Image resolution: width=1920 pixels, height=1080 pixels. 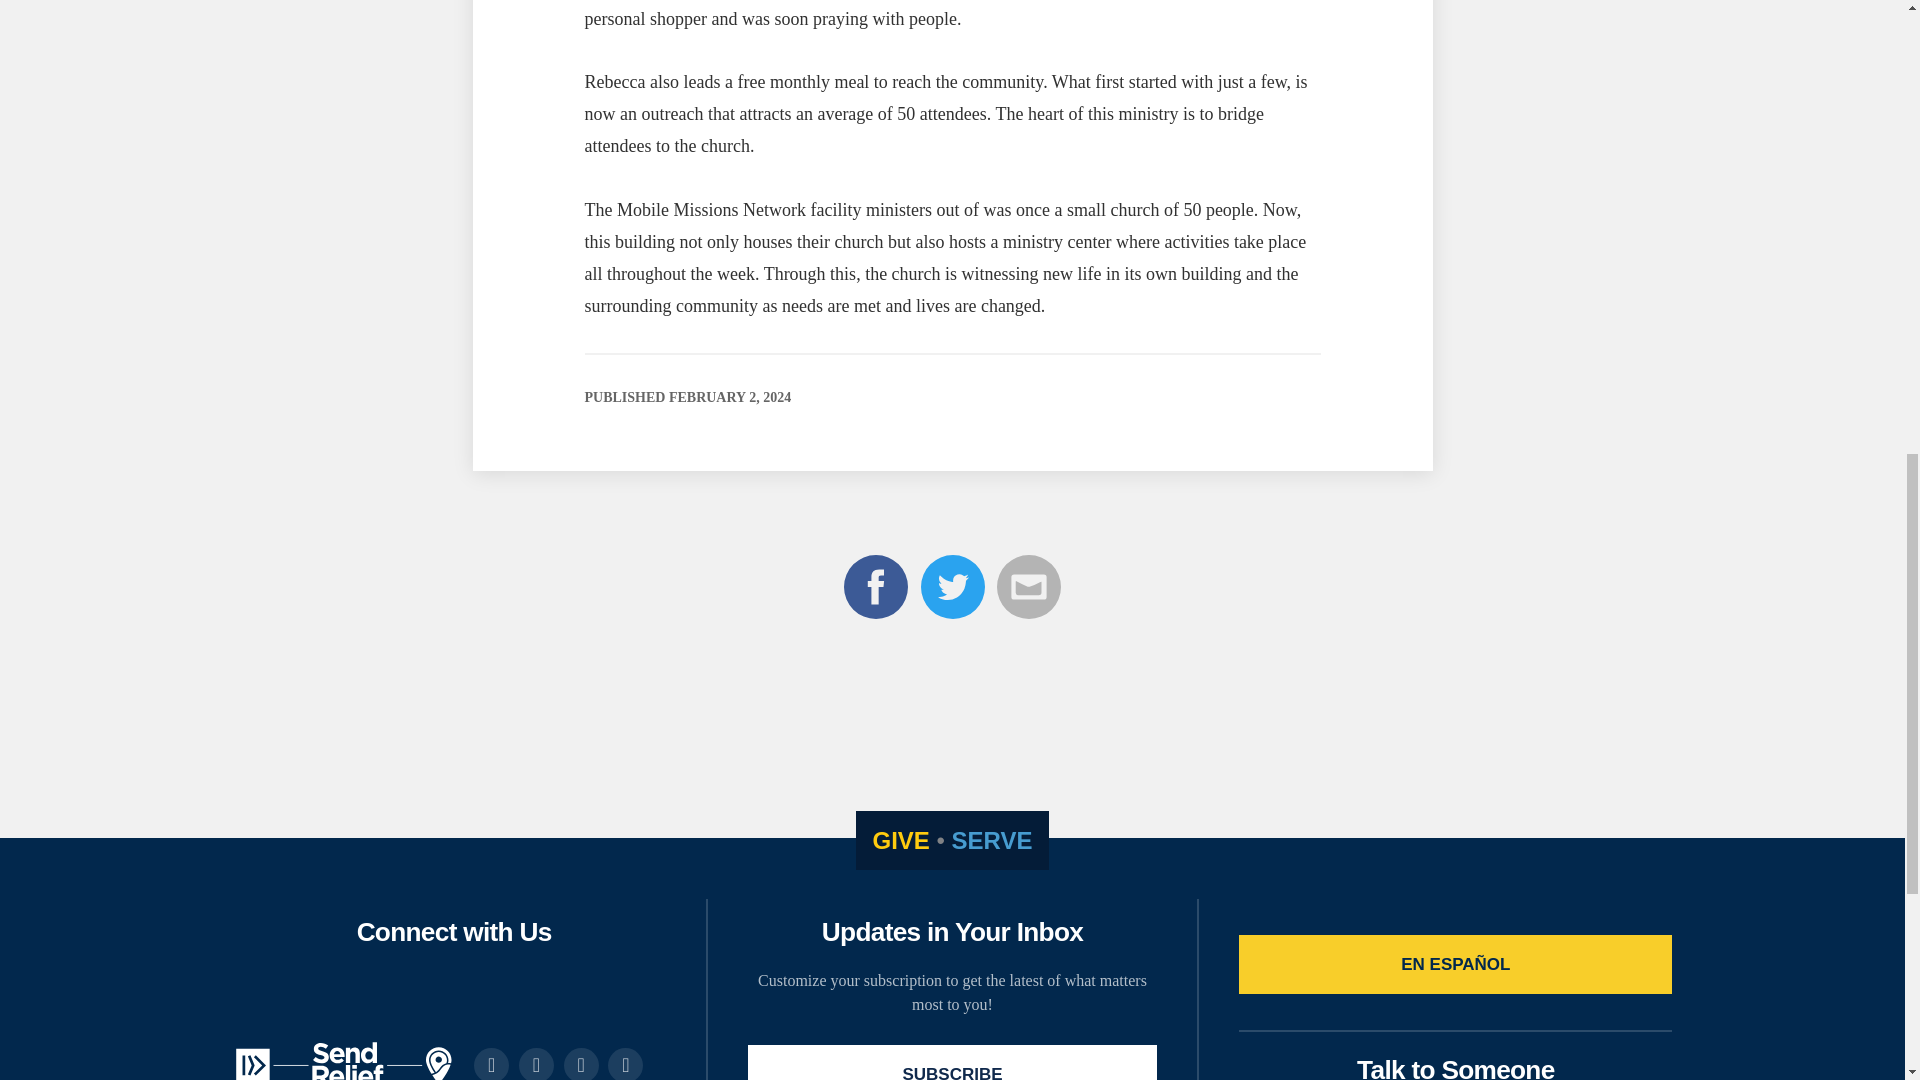 What do you see at coordinates (1028, 618) in the screenshot?
I see `Share via Email` at bounding box center [1028, 618].